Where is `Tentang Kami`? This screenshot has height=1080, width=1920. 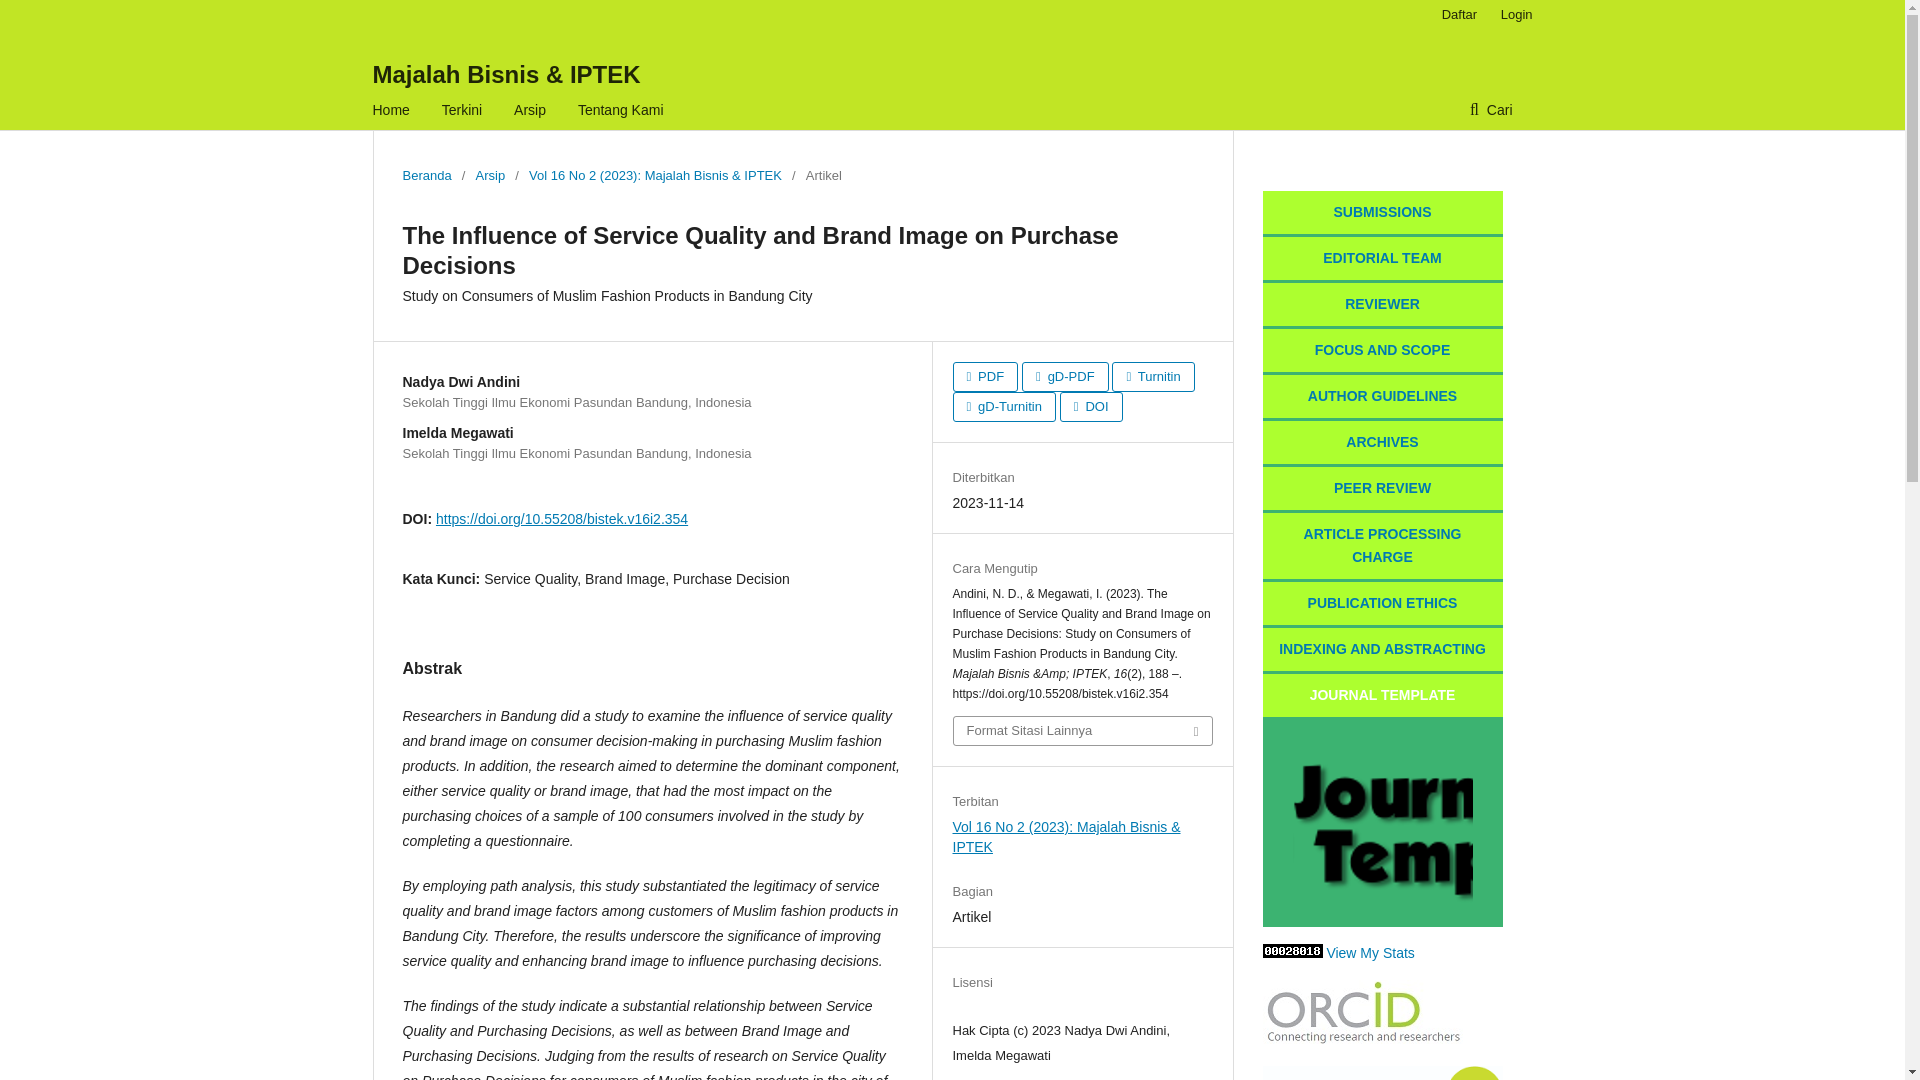 Tentang Kami is located at coordinates (620, 109).